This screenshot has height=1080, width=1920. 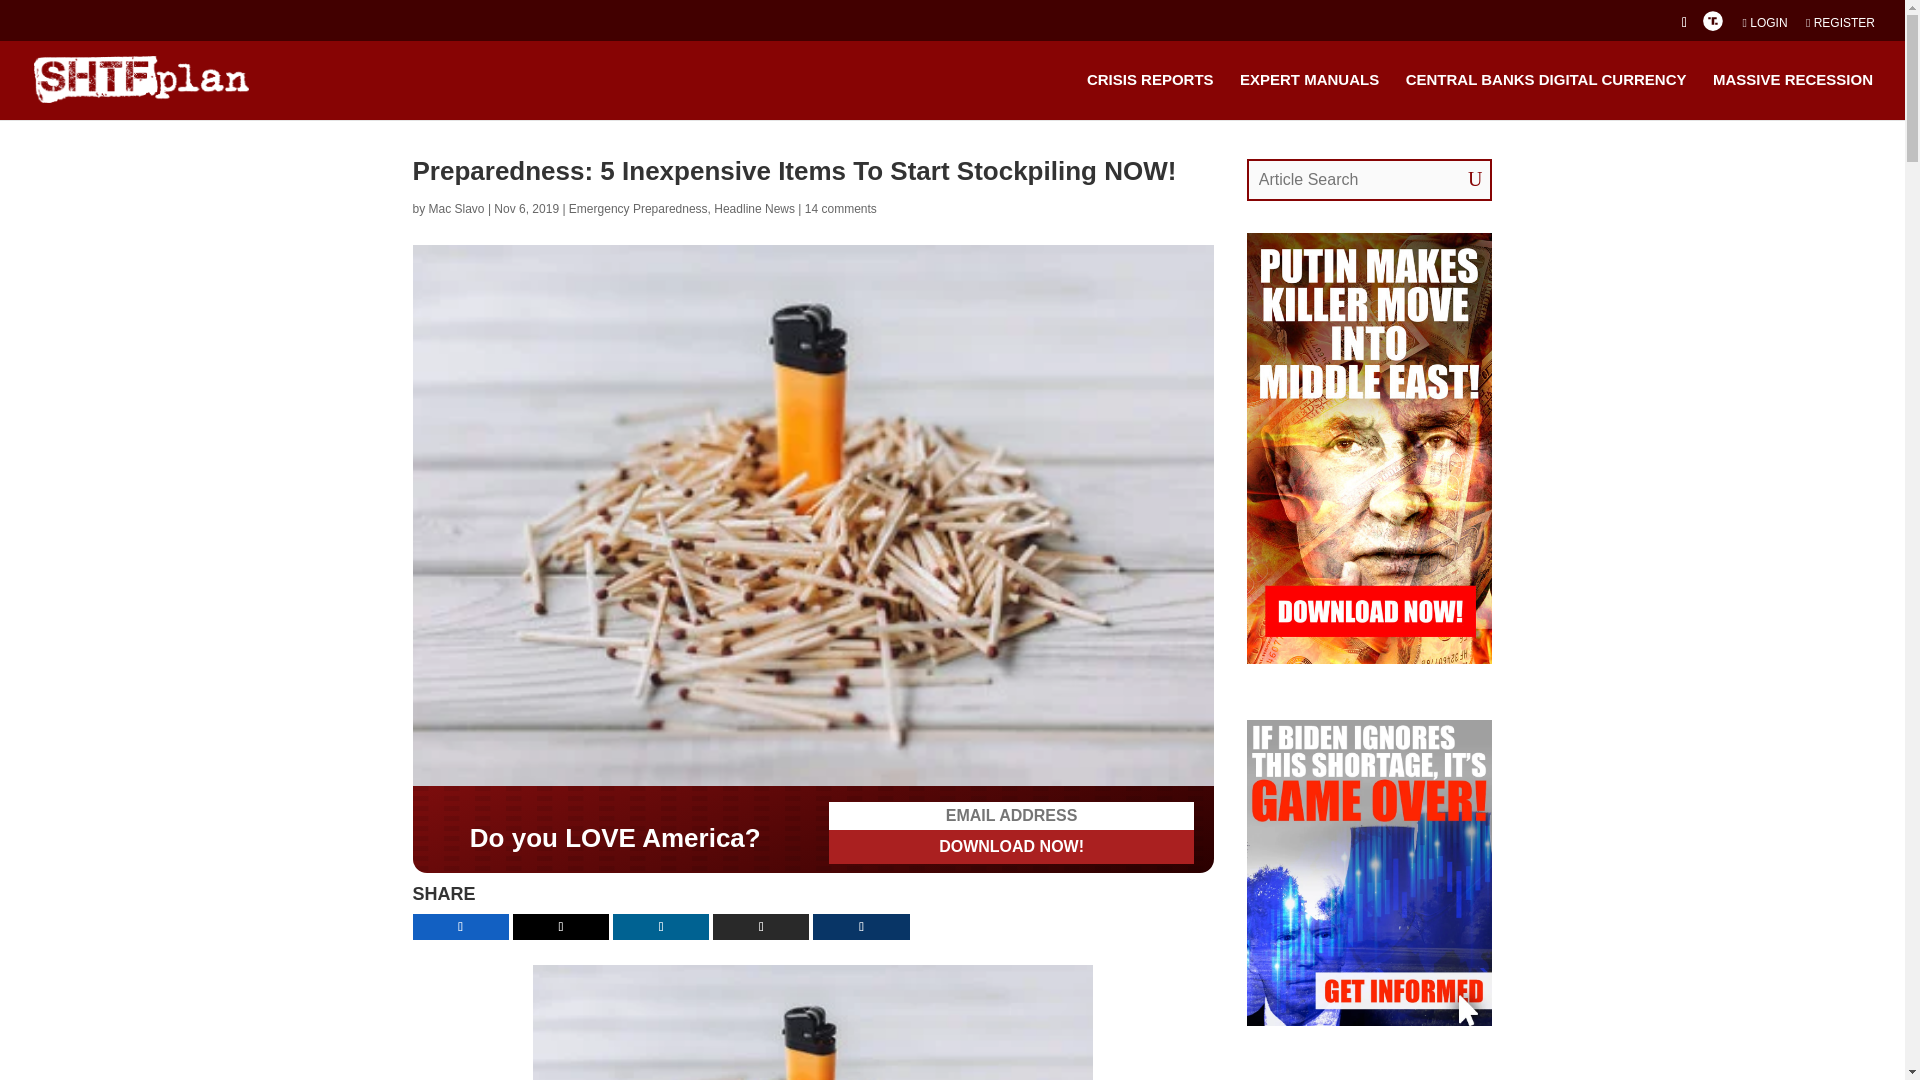 What do you see at coordinates (1546, 95) in the screenshot?
I see `CENTRAL BANKS DIGITAL CURRENCY` at bounding box center [1546, 95].